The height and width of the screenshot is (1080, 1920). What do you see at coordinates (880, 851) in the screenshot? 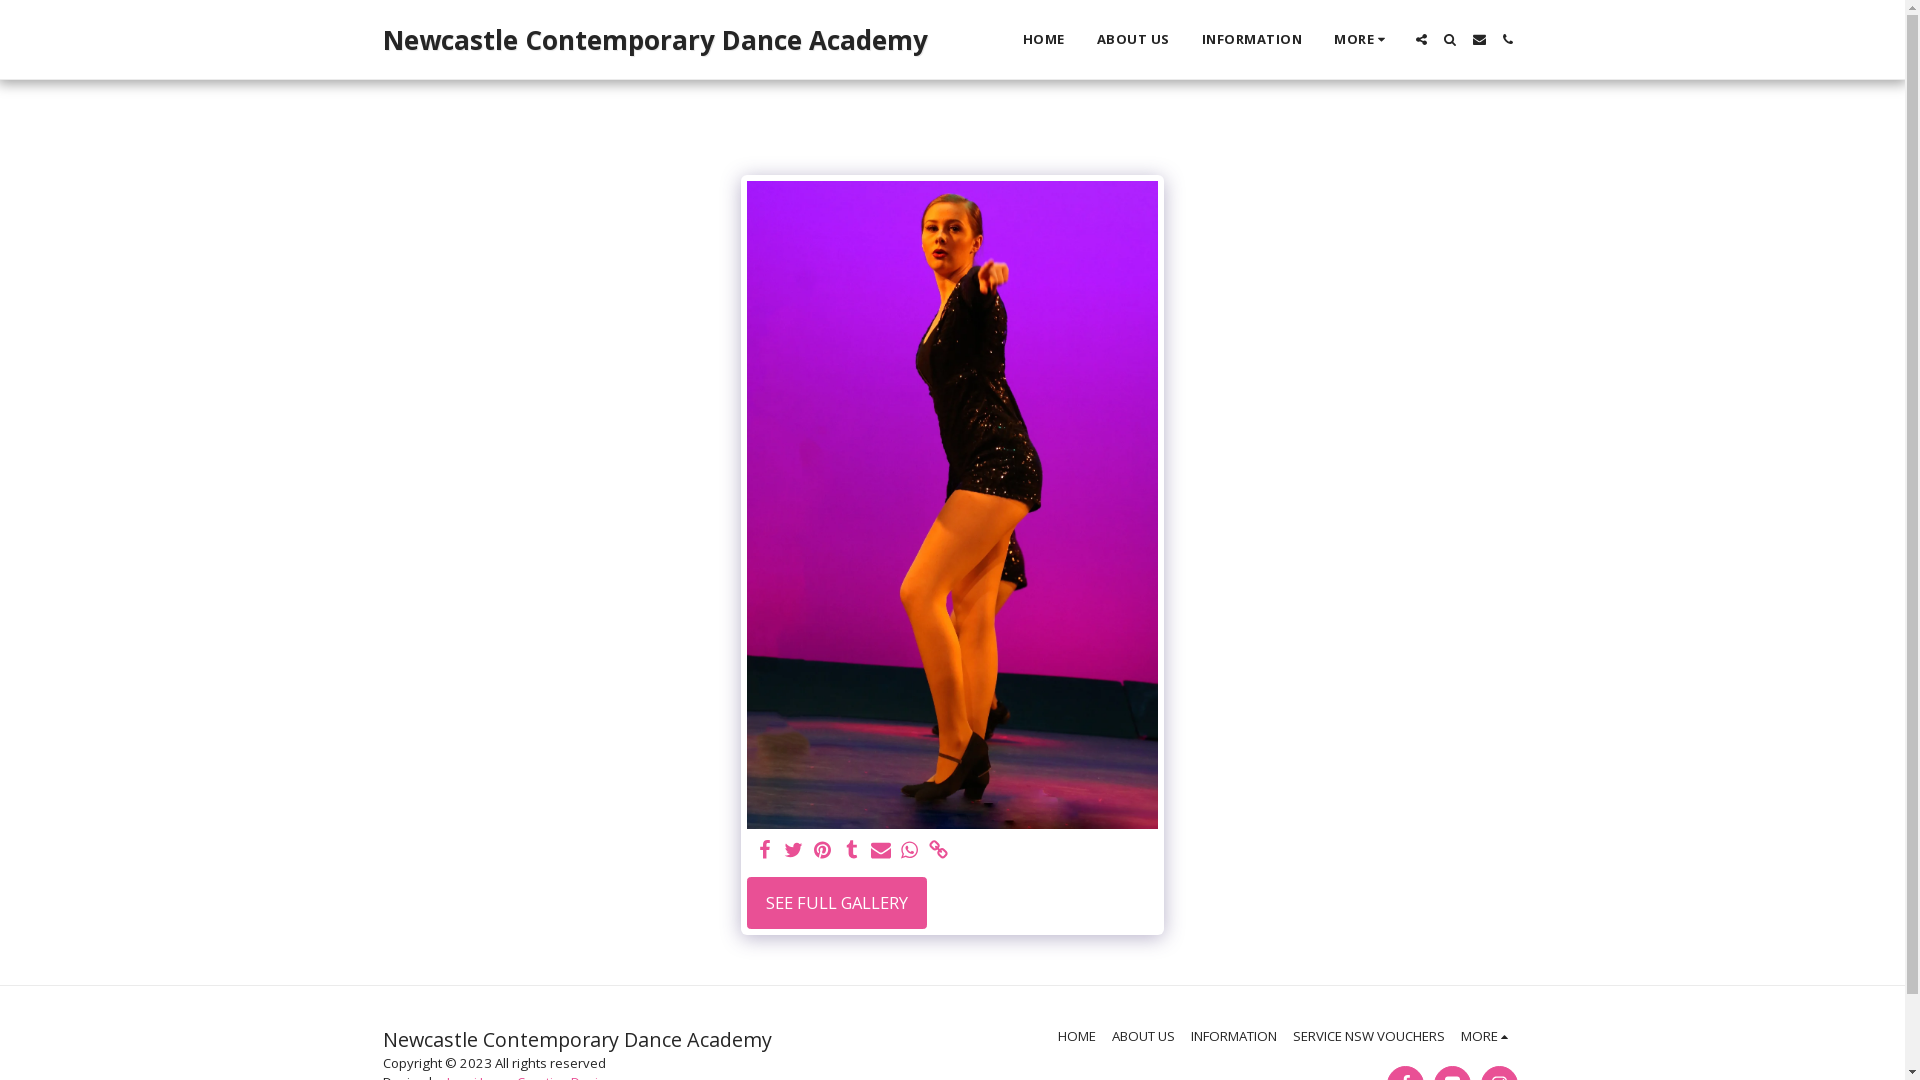
I see `Share by Email` at bounding box center [880, 851].